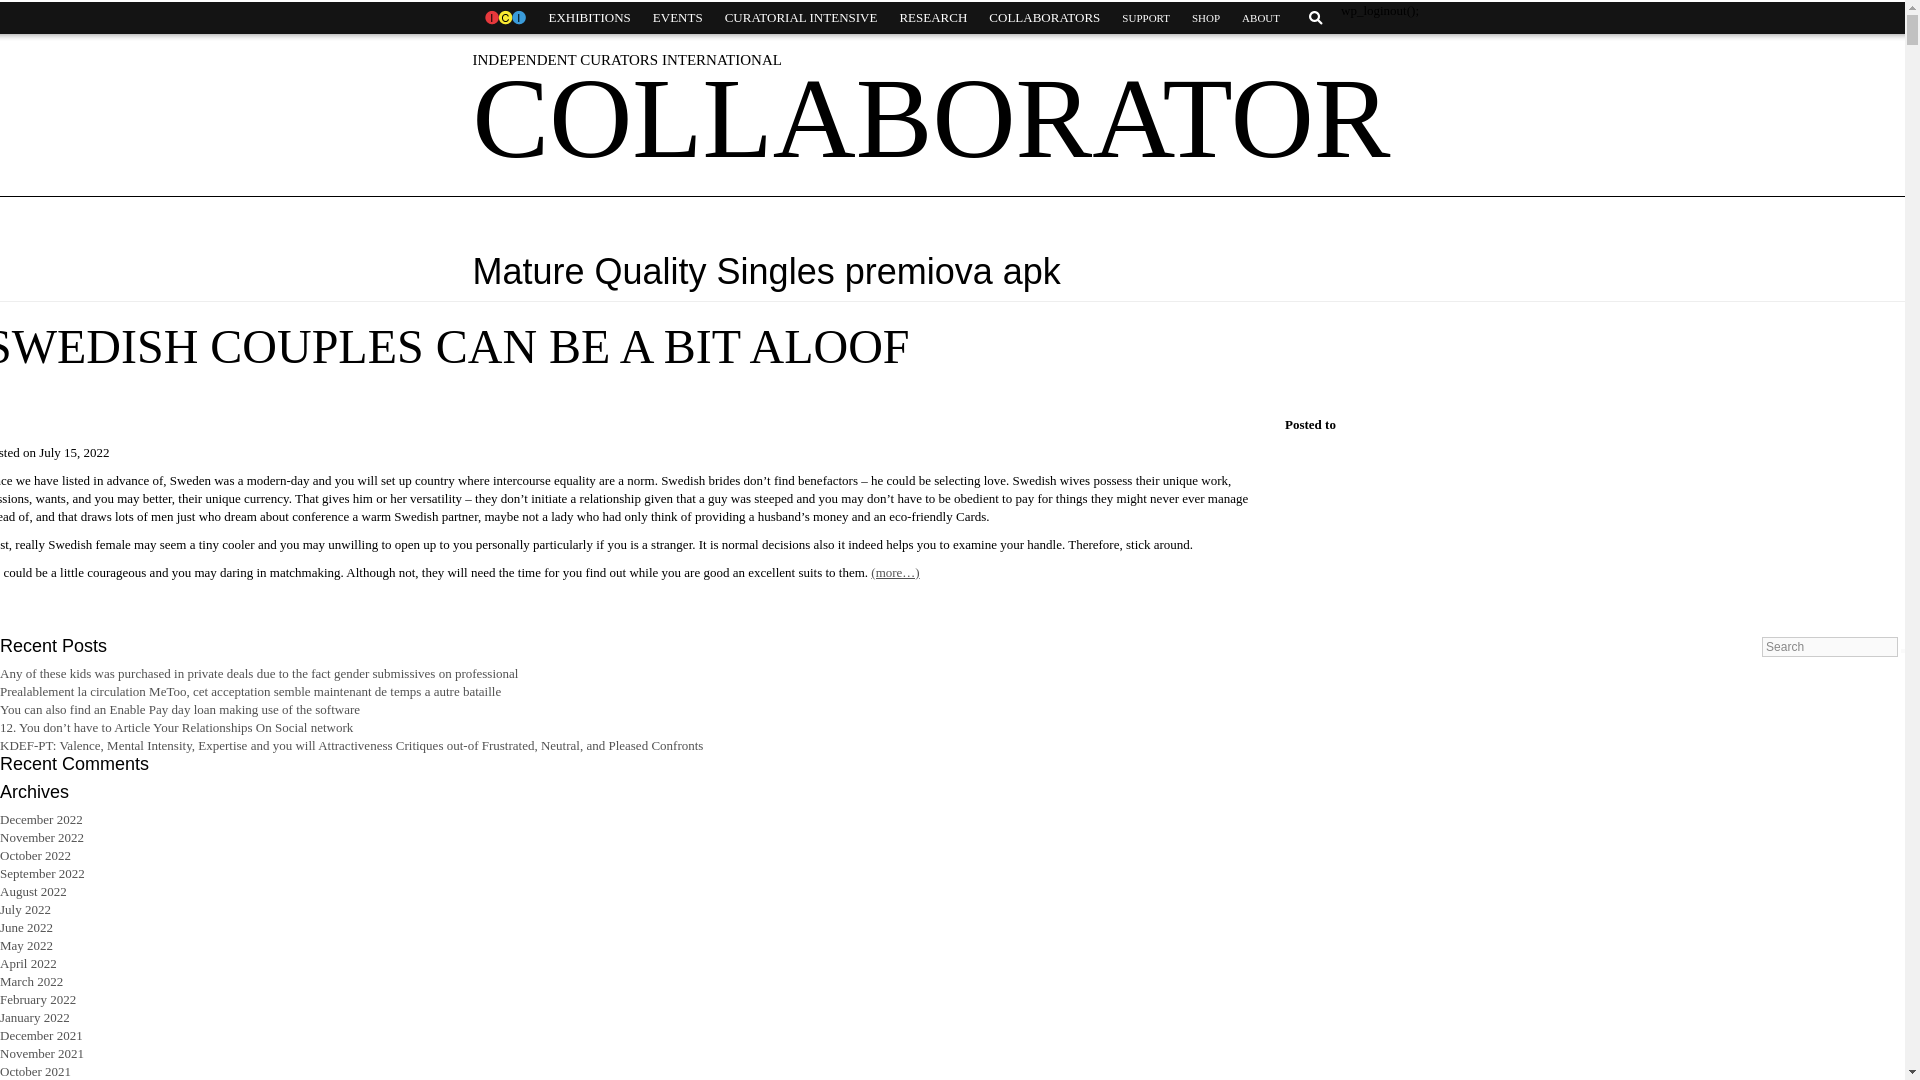 This screenshot has height=1080, width=1920. I want to click on EVENTS, so click(678, 18).